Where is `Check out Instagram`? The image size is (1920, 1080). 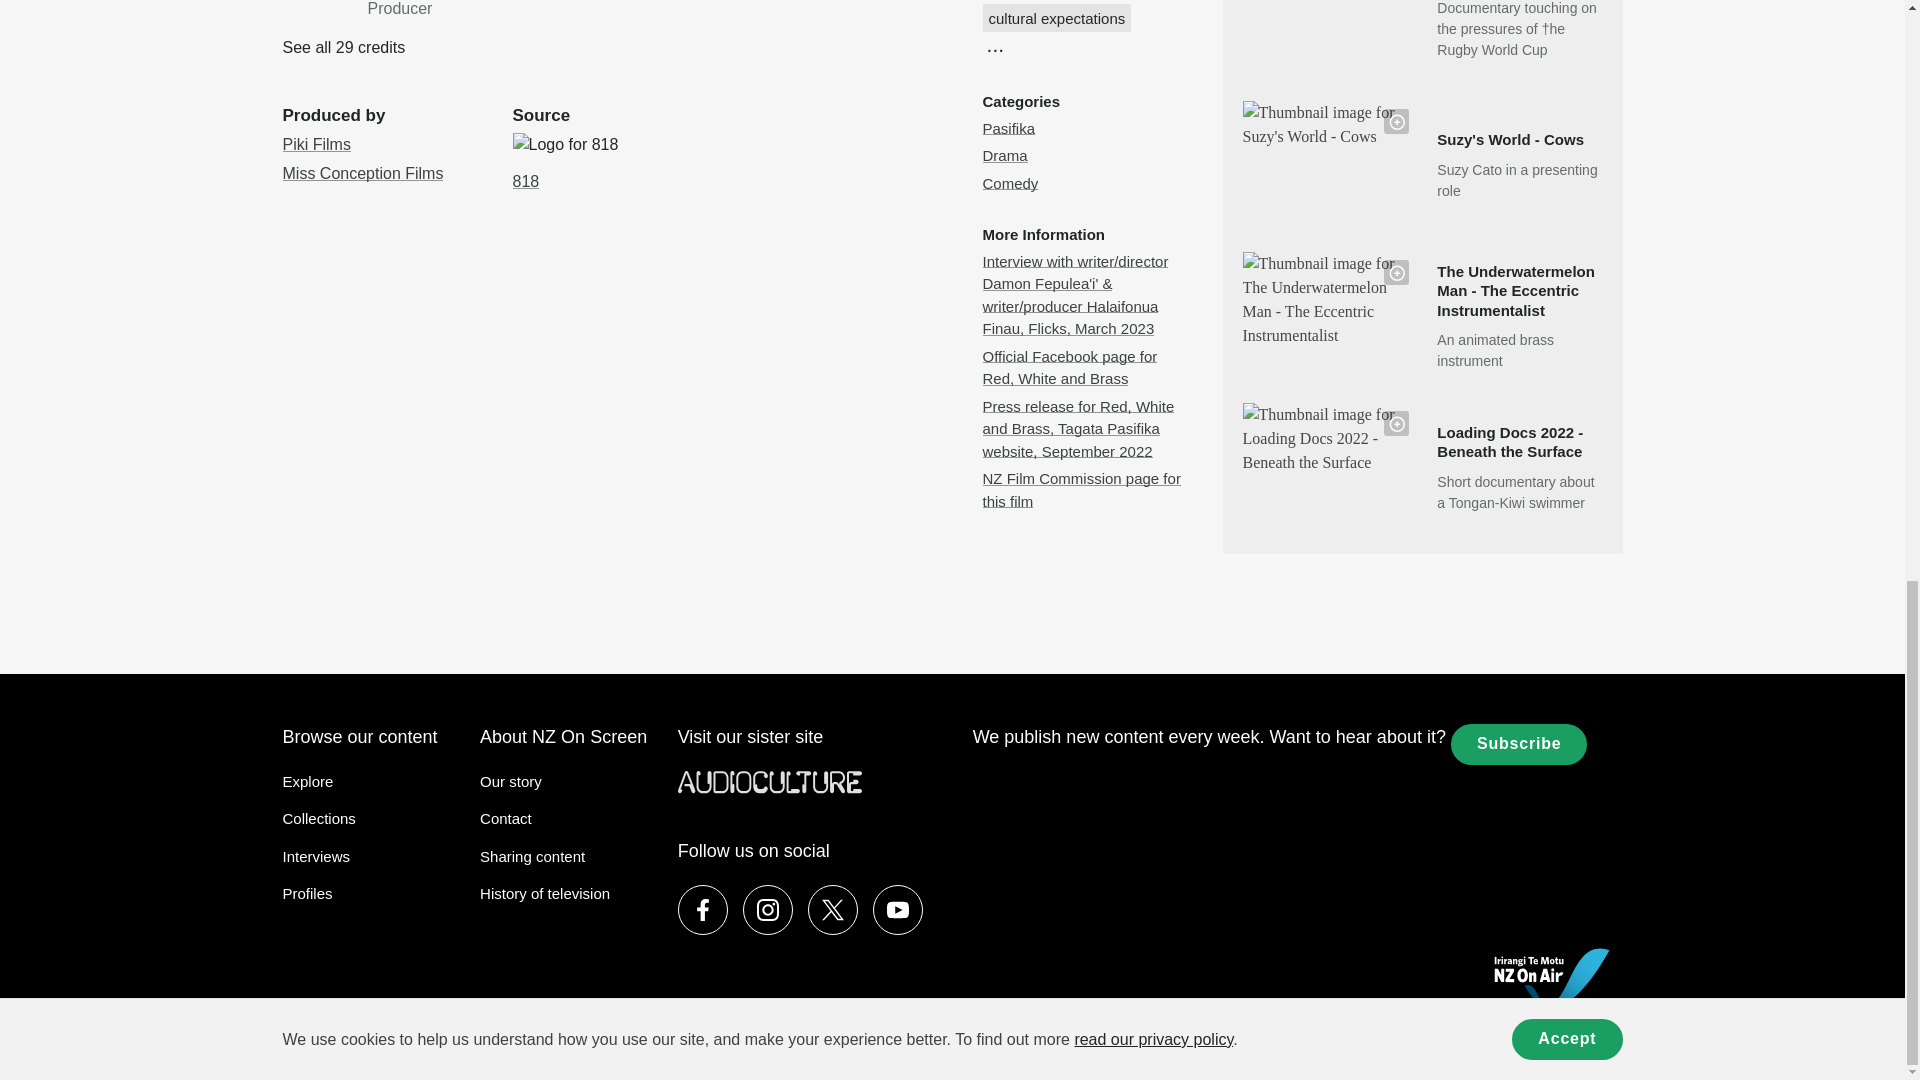
Check out Instagram is located at coordinates (768, 910).